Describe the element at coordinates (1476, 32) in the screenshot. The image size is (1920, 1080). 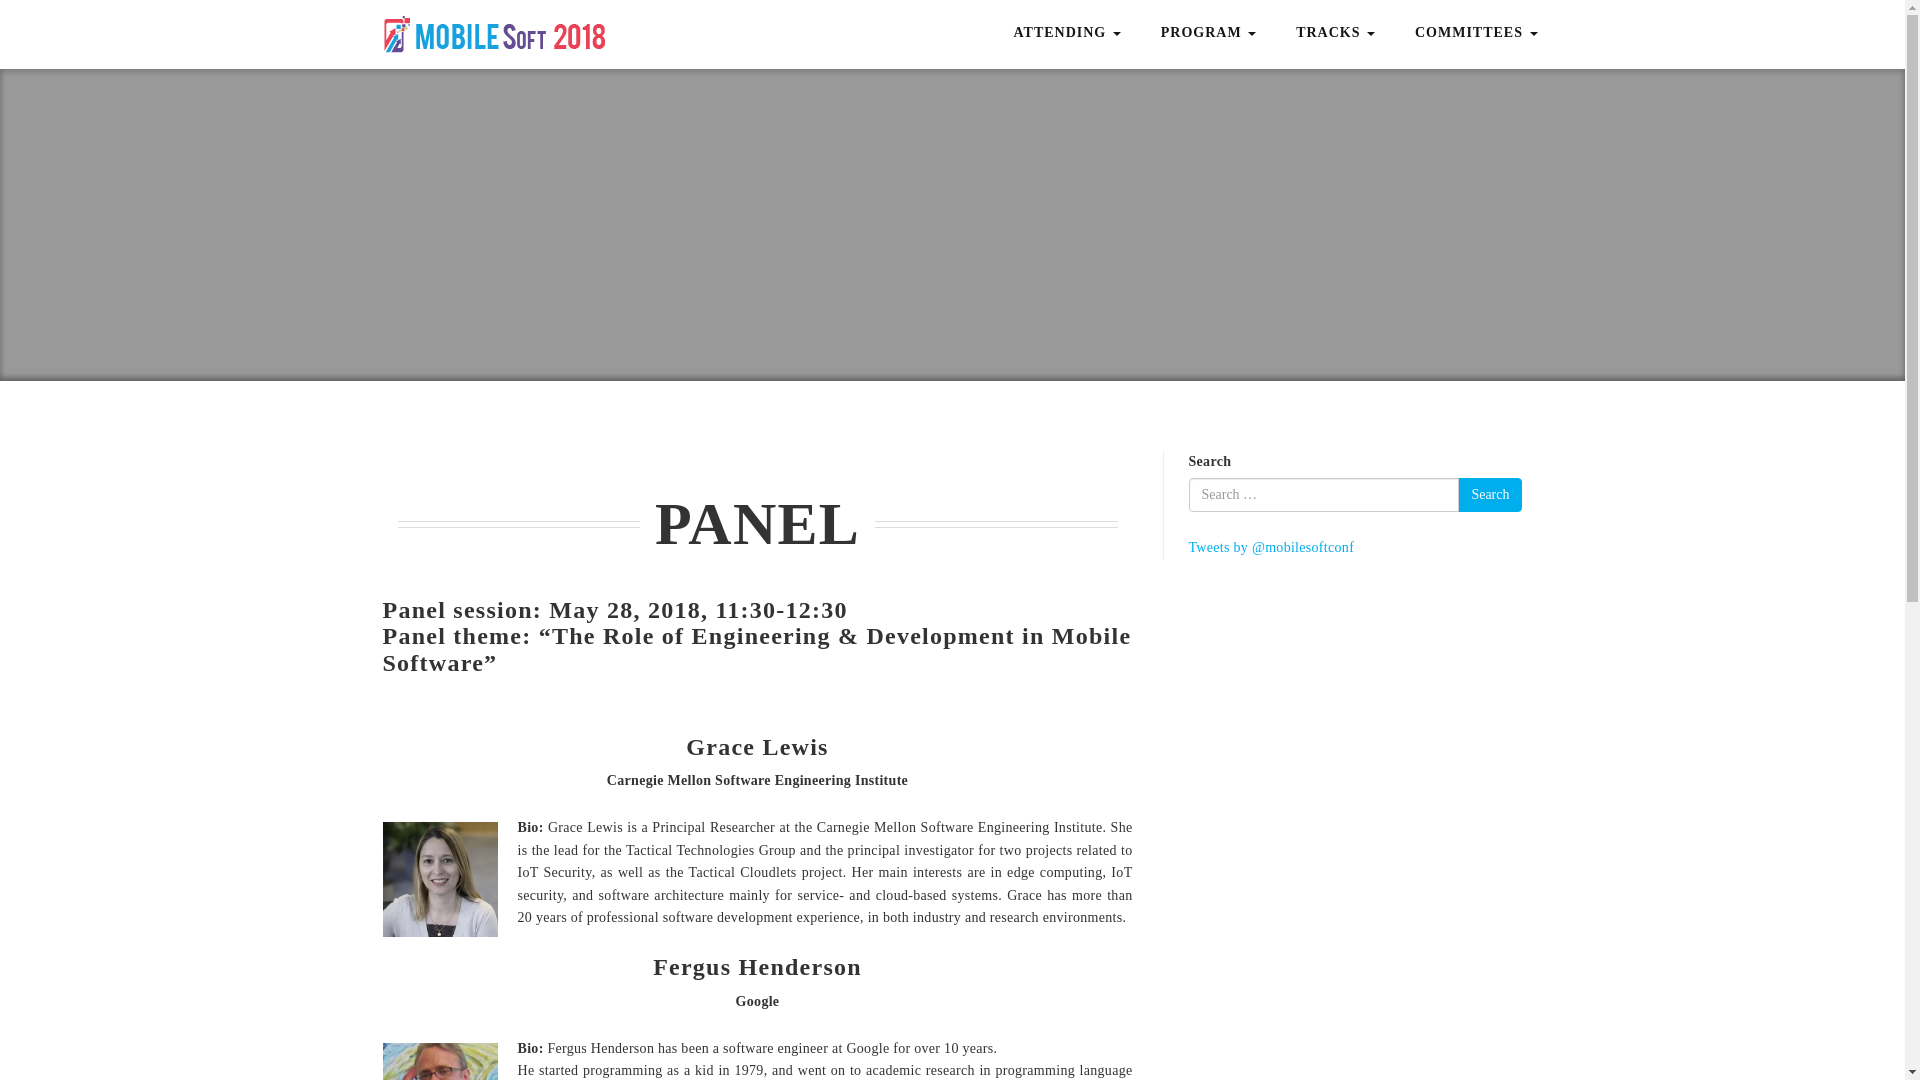
I see `COMMITTEES` at that location.